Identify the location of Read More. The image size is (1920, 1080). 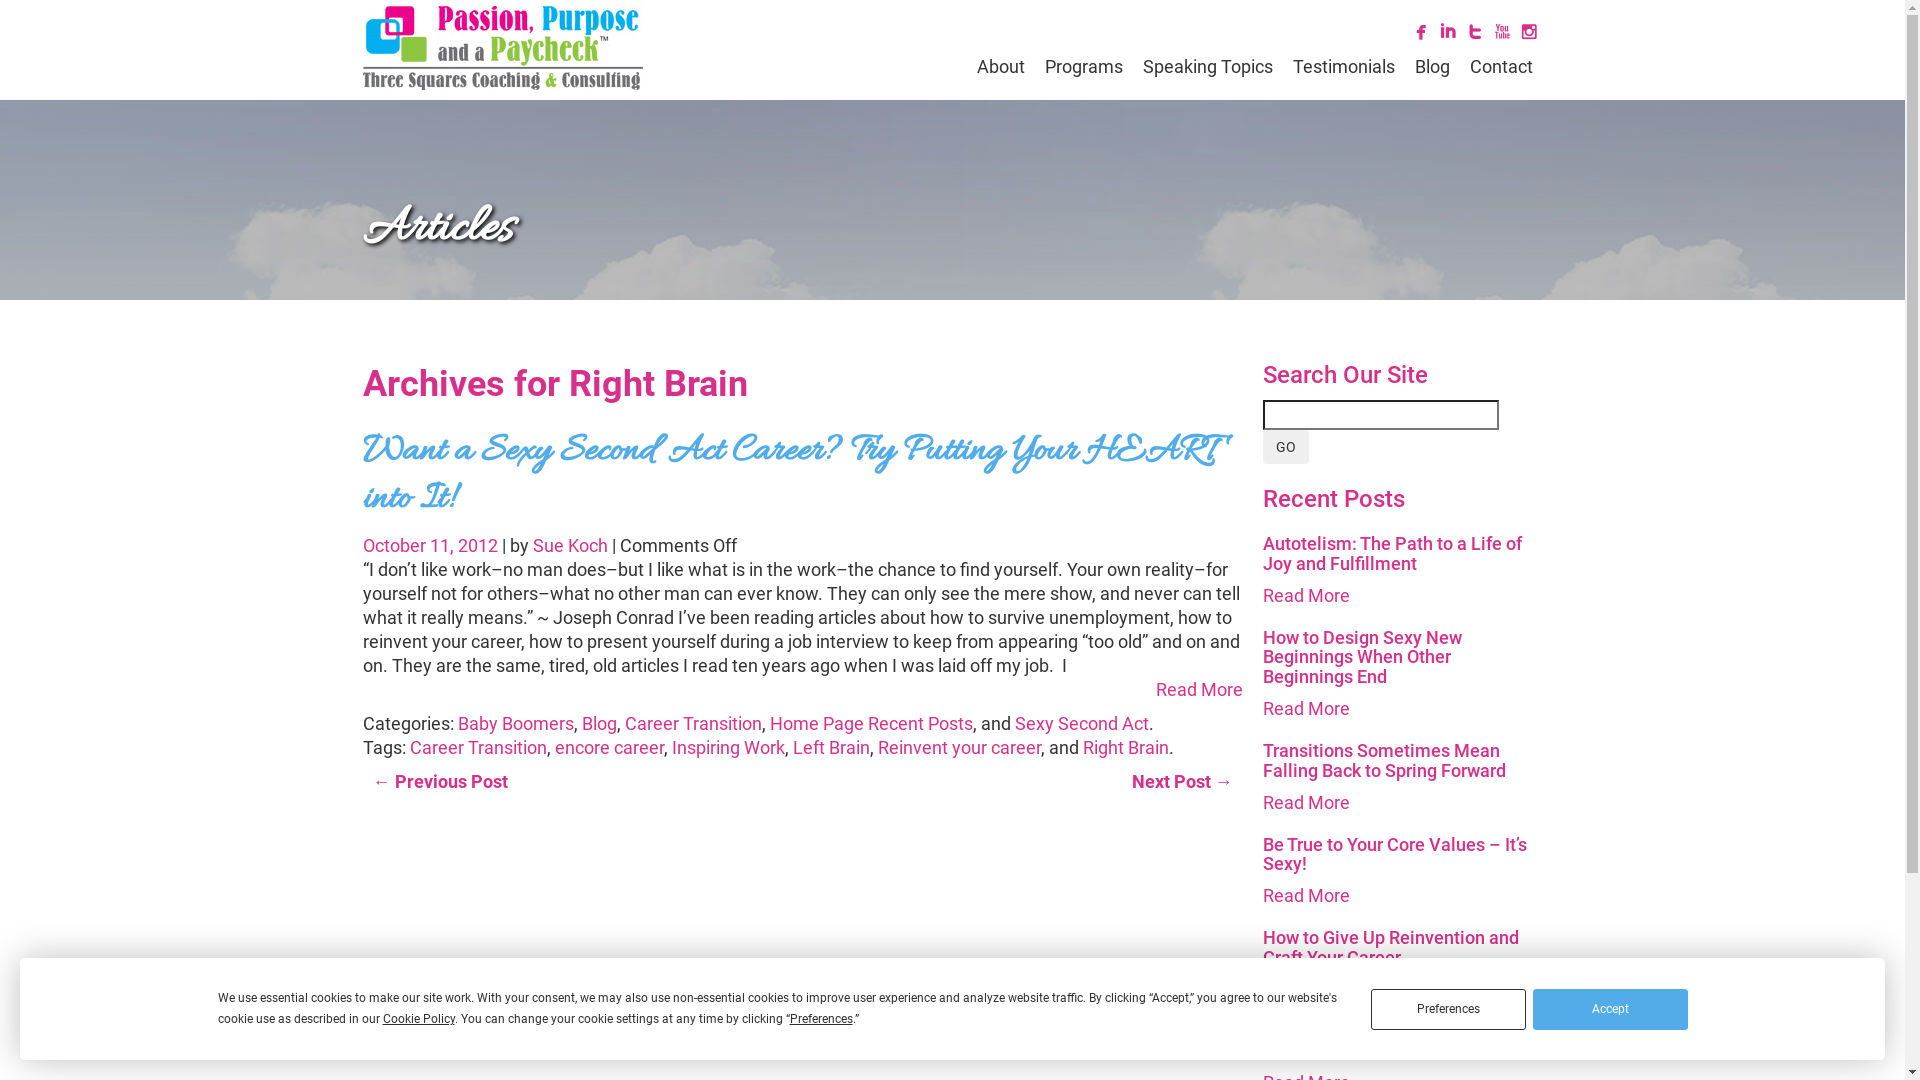
(1306, 596).